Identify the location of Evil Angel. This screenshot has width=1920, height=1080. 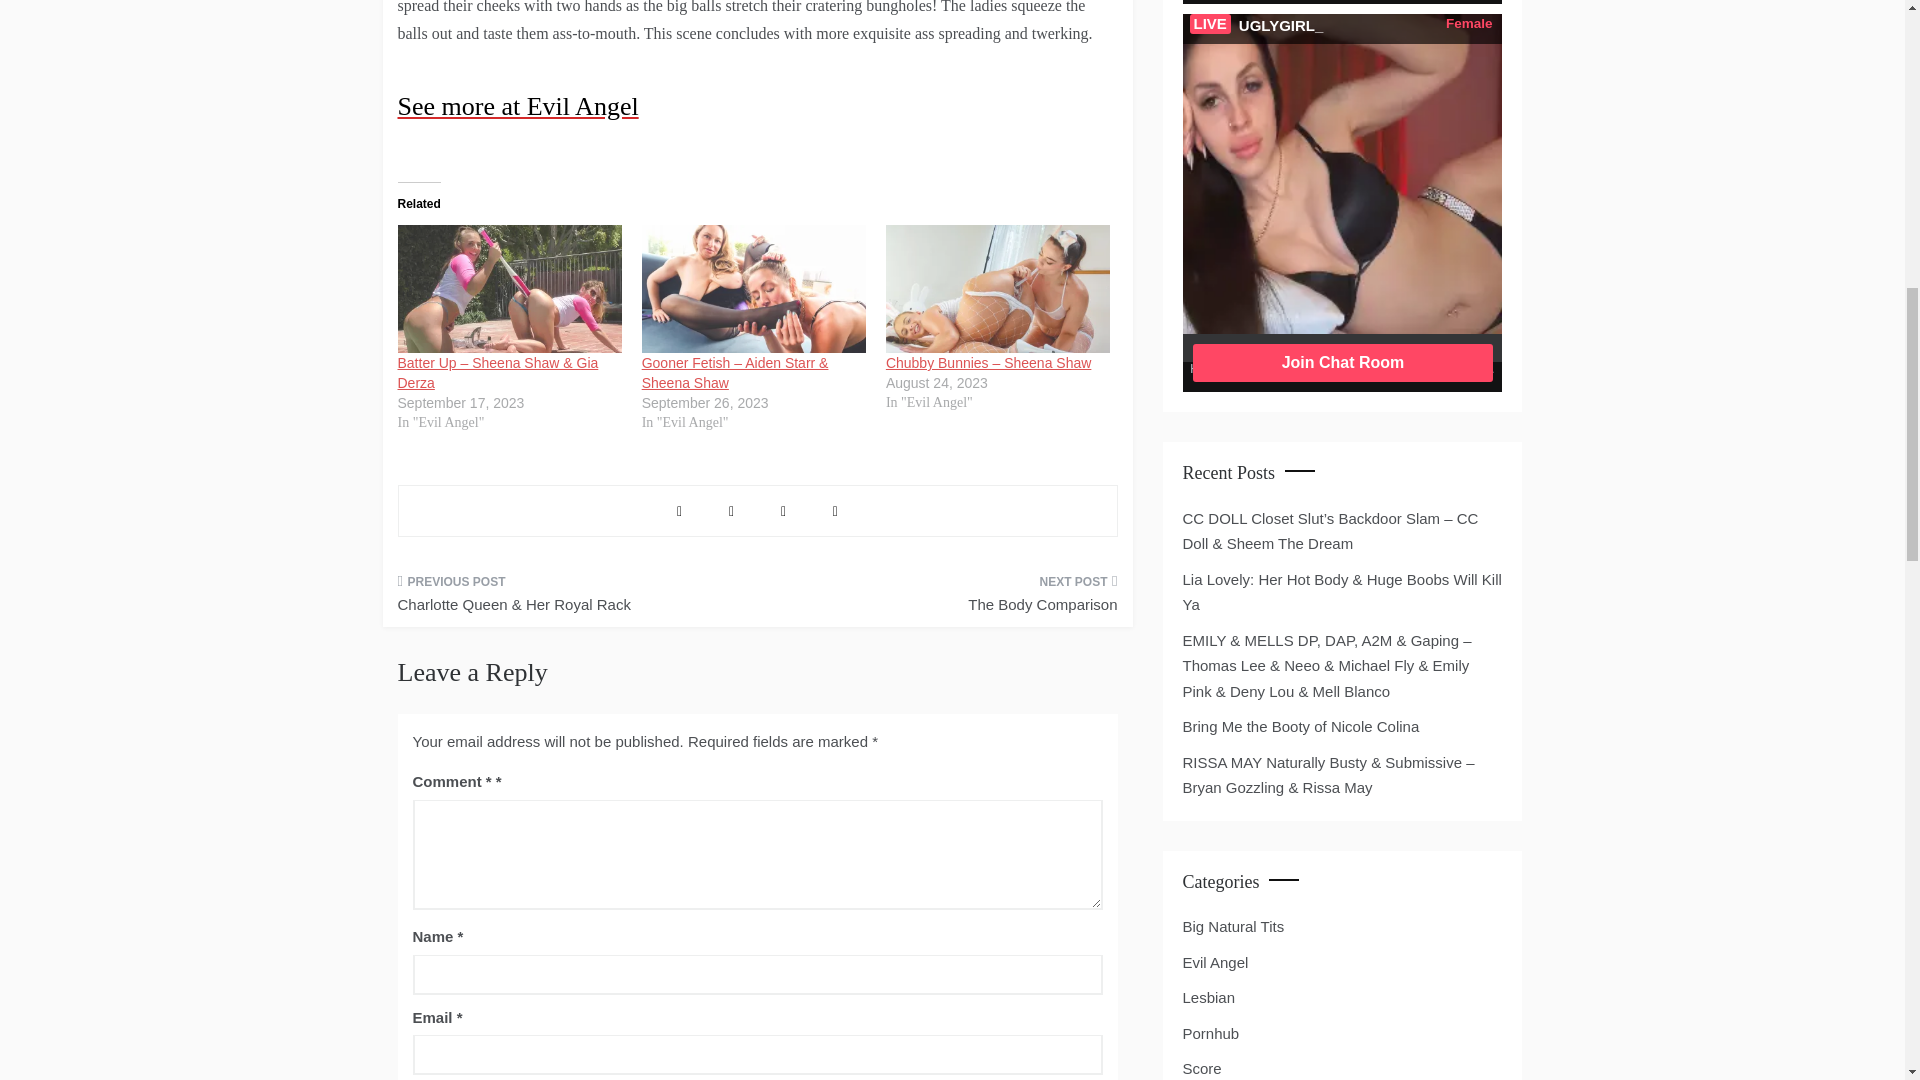
(1215, 963).